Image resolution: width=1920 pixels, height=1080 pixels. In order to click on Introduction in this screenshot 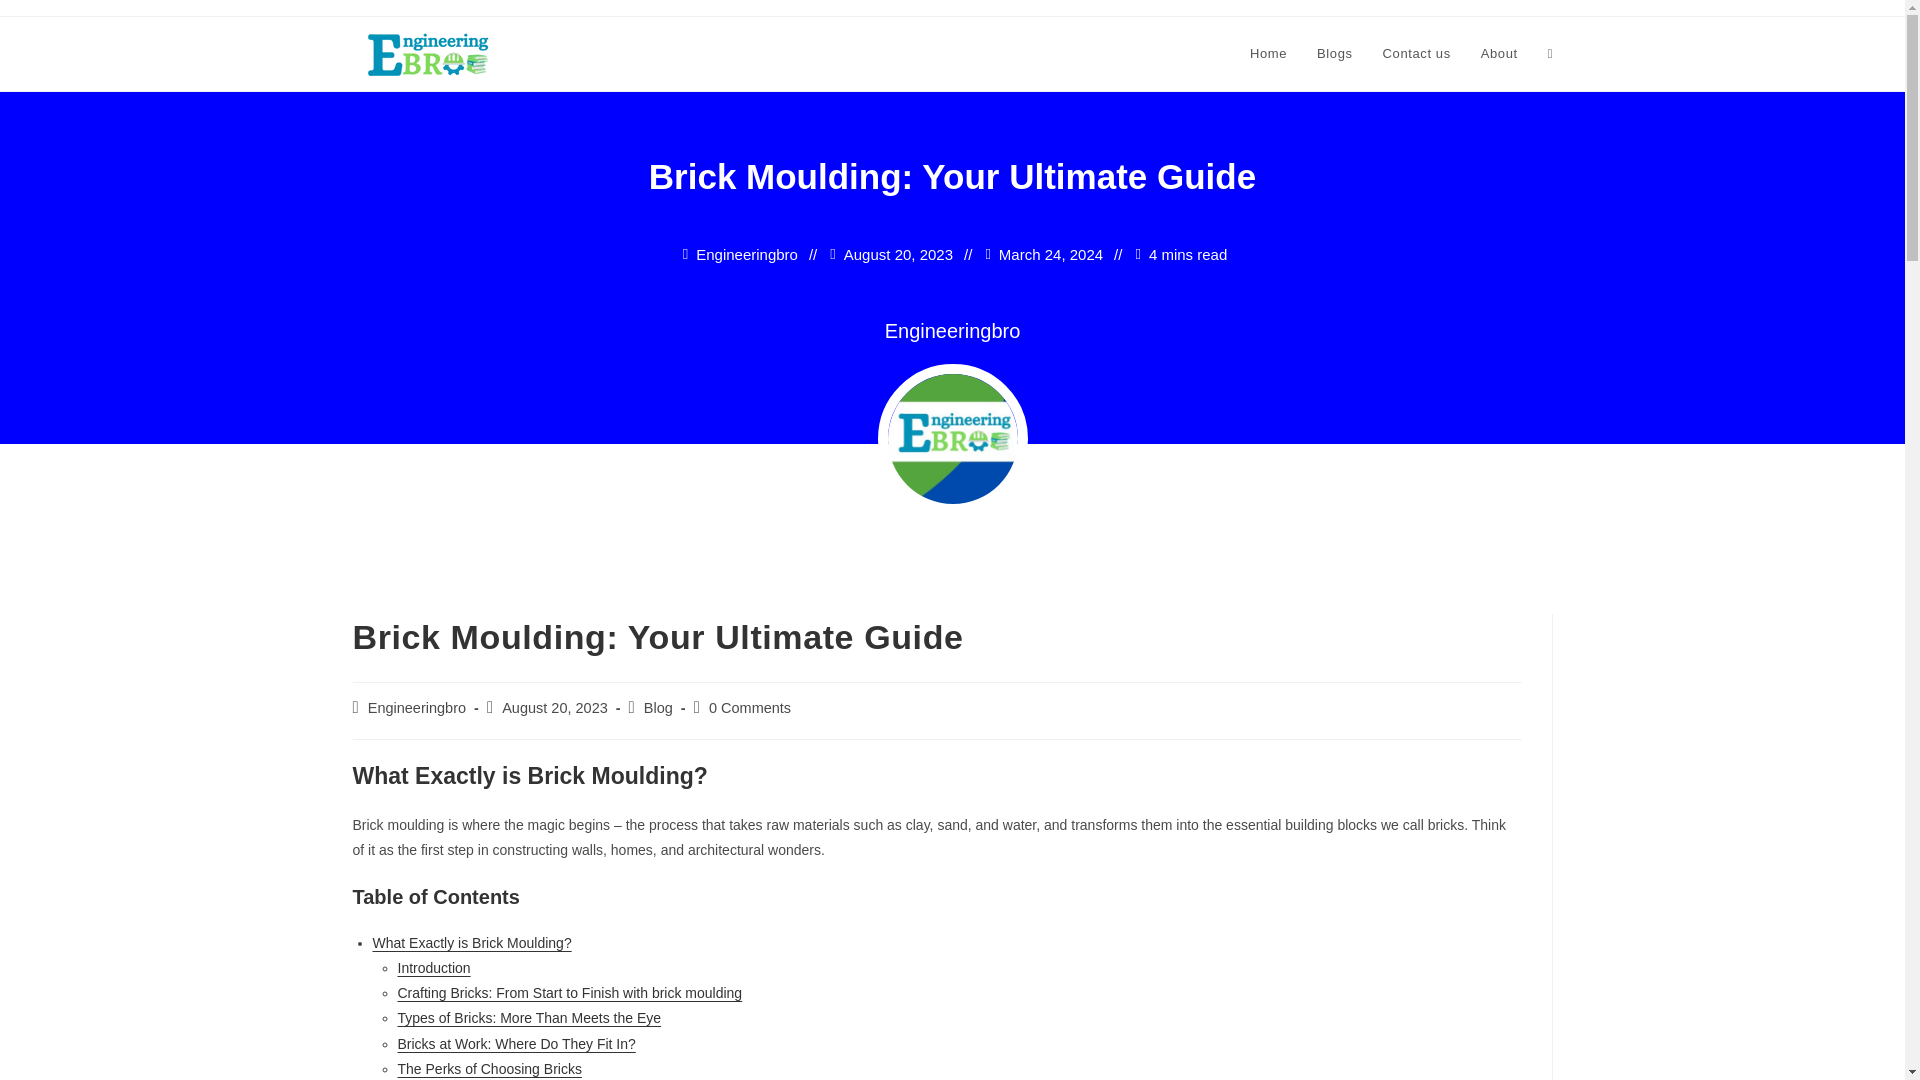, I will do `click(434, 968)`.